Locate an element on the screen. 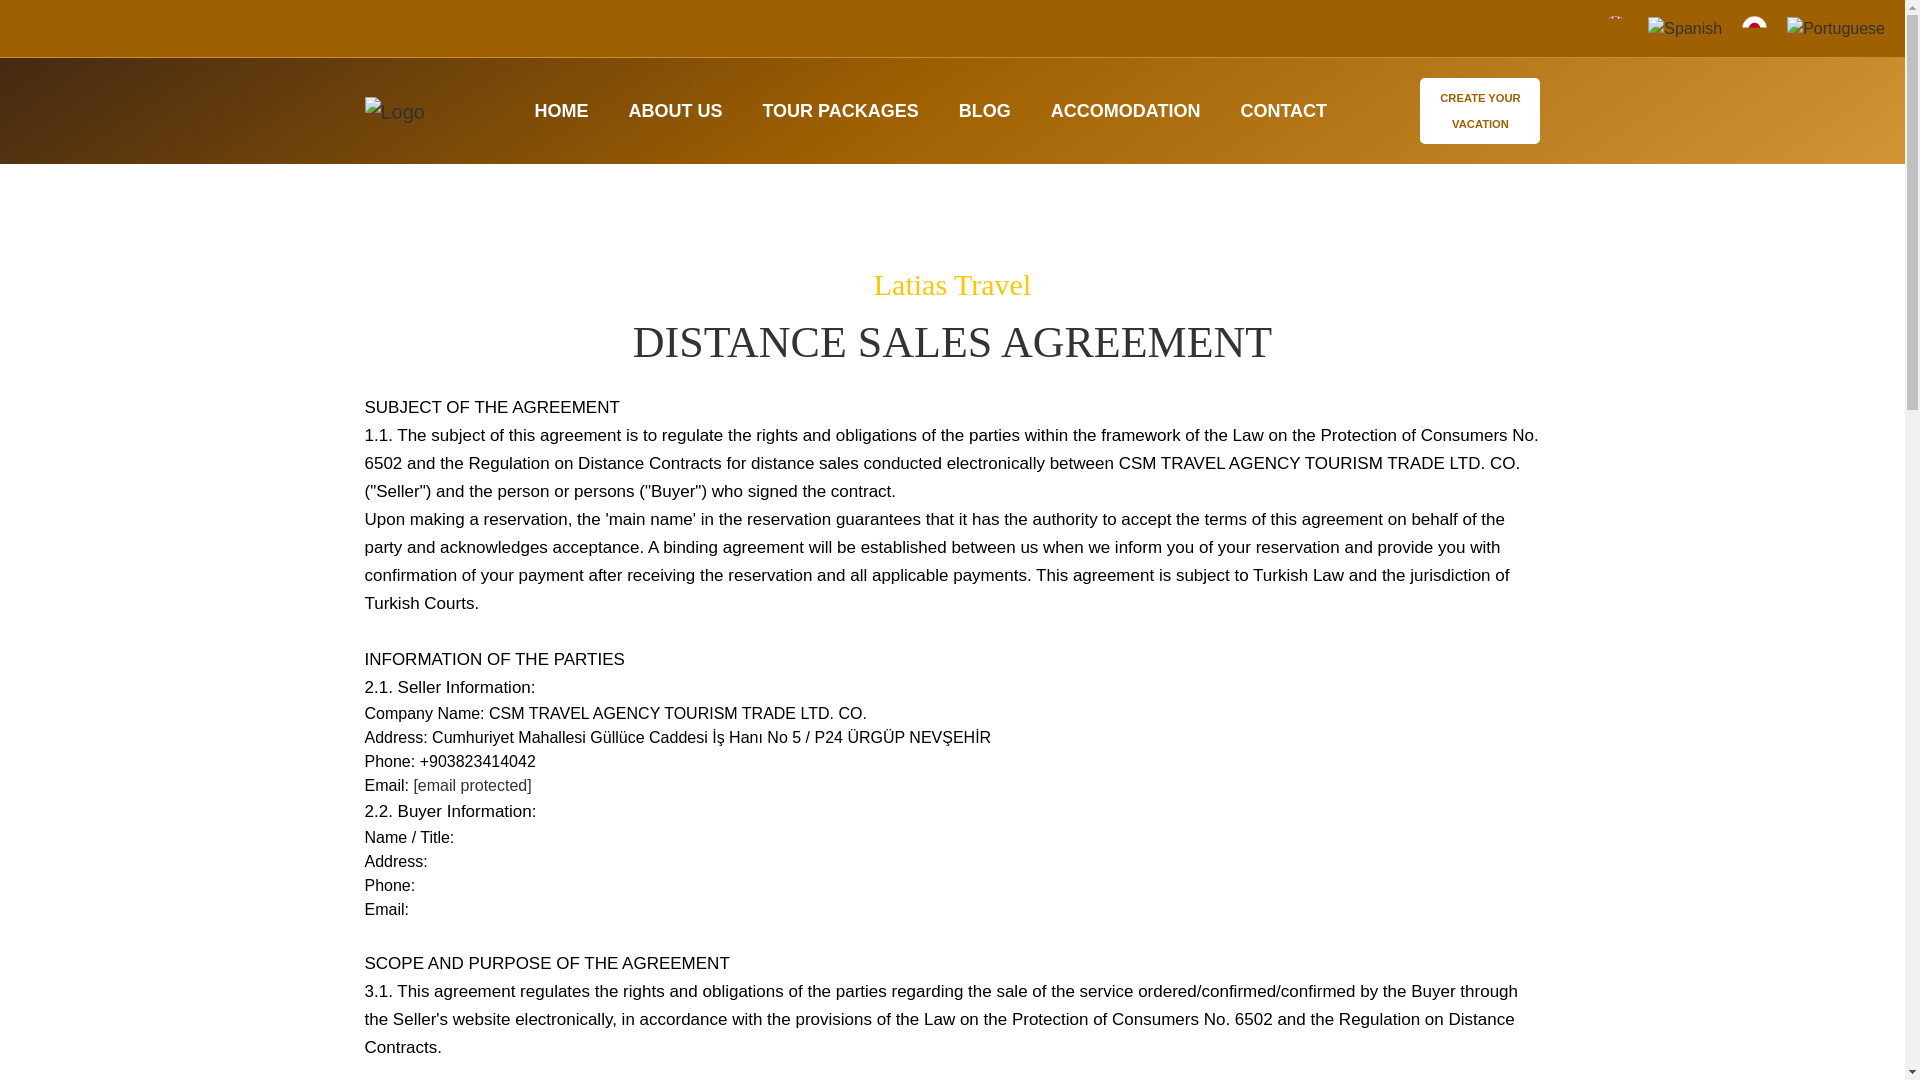 Image resolution: width=1920 pixels, height=1080 pixels. Turkish is located at coordinates (1570, 27).